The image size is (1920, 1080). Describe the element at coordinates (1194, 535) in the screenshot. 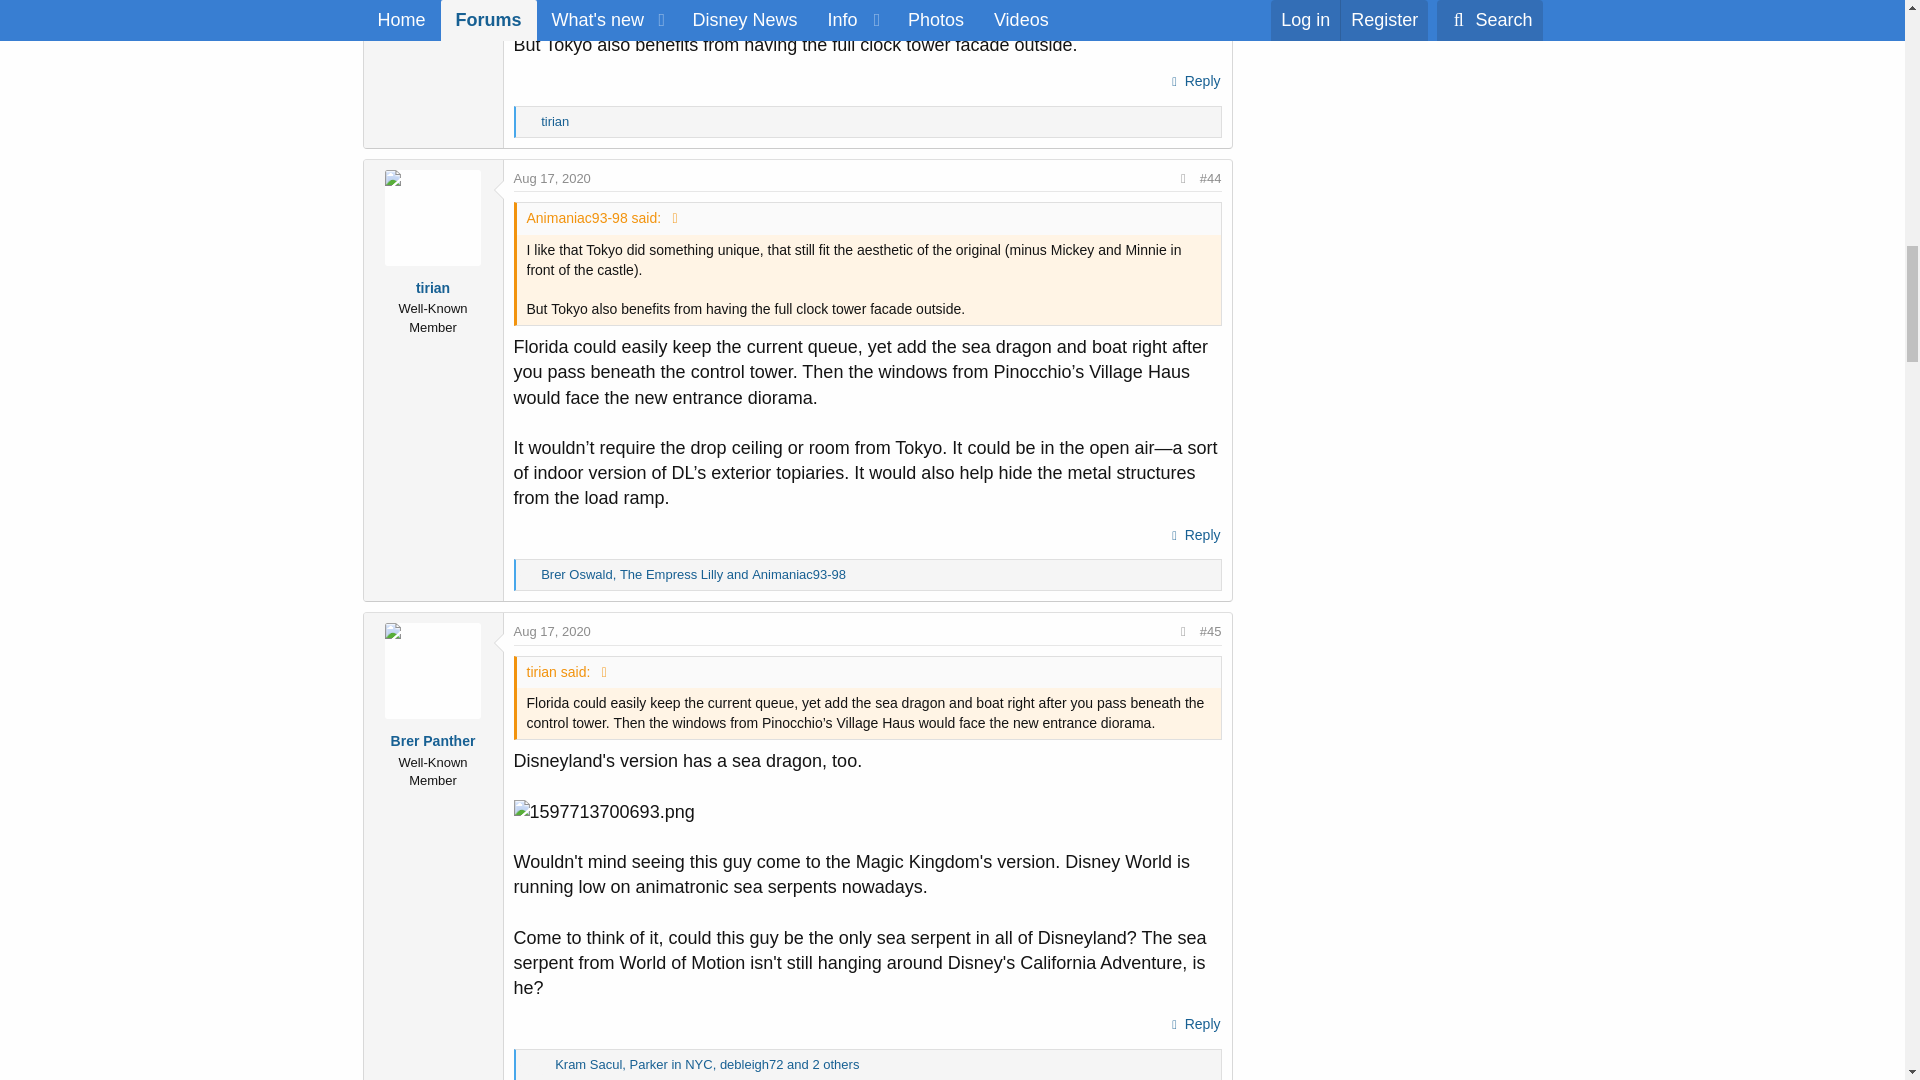

I see `Reply, quoting this message` at that location.